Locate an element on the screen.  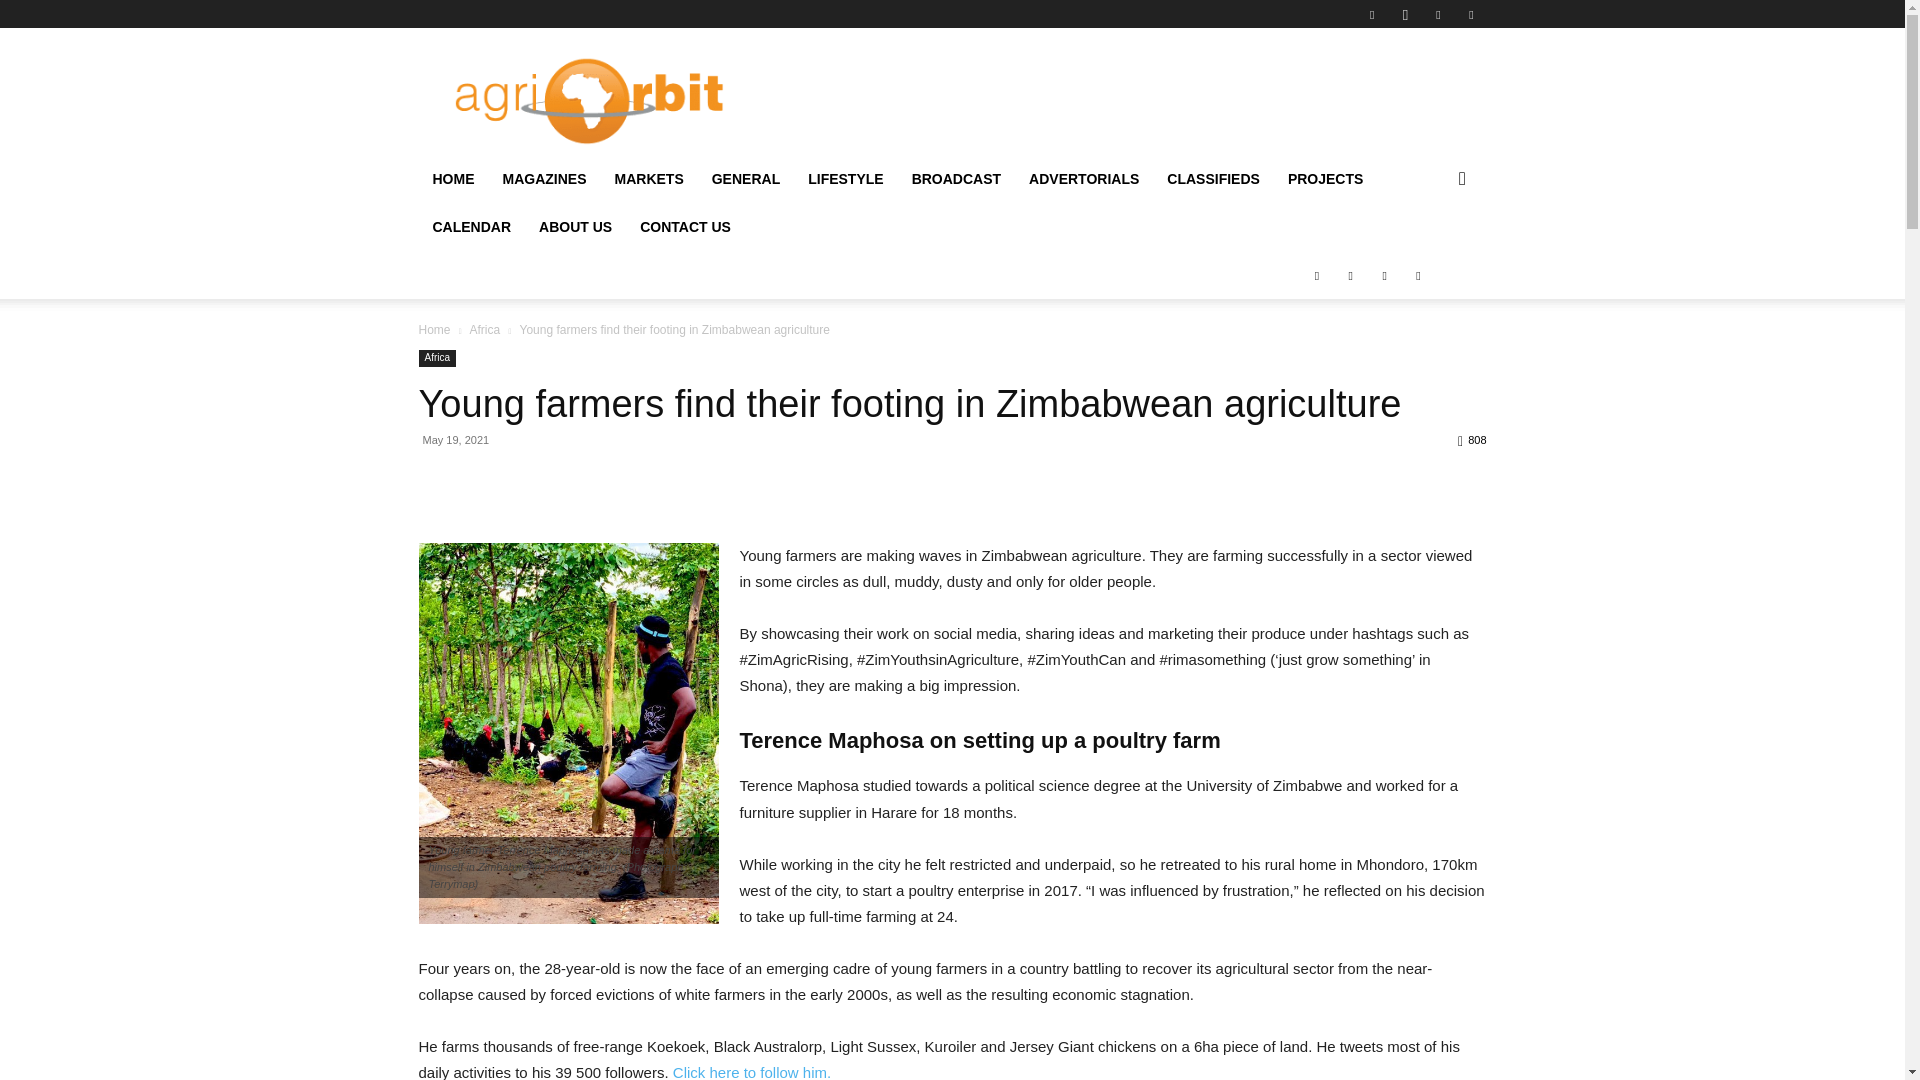
Facebook is located at coordinates (1372, 14).